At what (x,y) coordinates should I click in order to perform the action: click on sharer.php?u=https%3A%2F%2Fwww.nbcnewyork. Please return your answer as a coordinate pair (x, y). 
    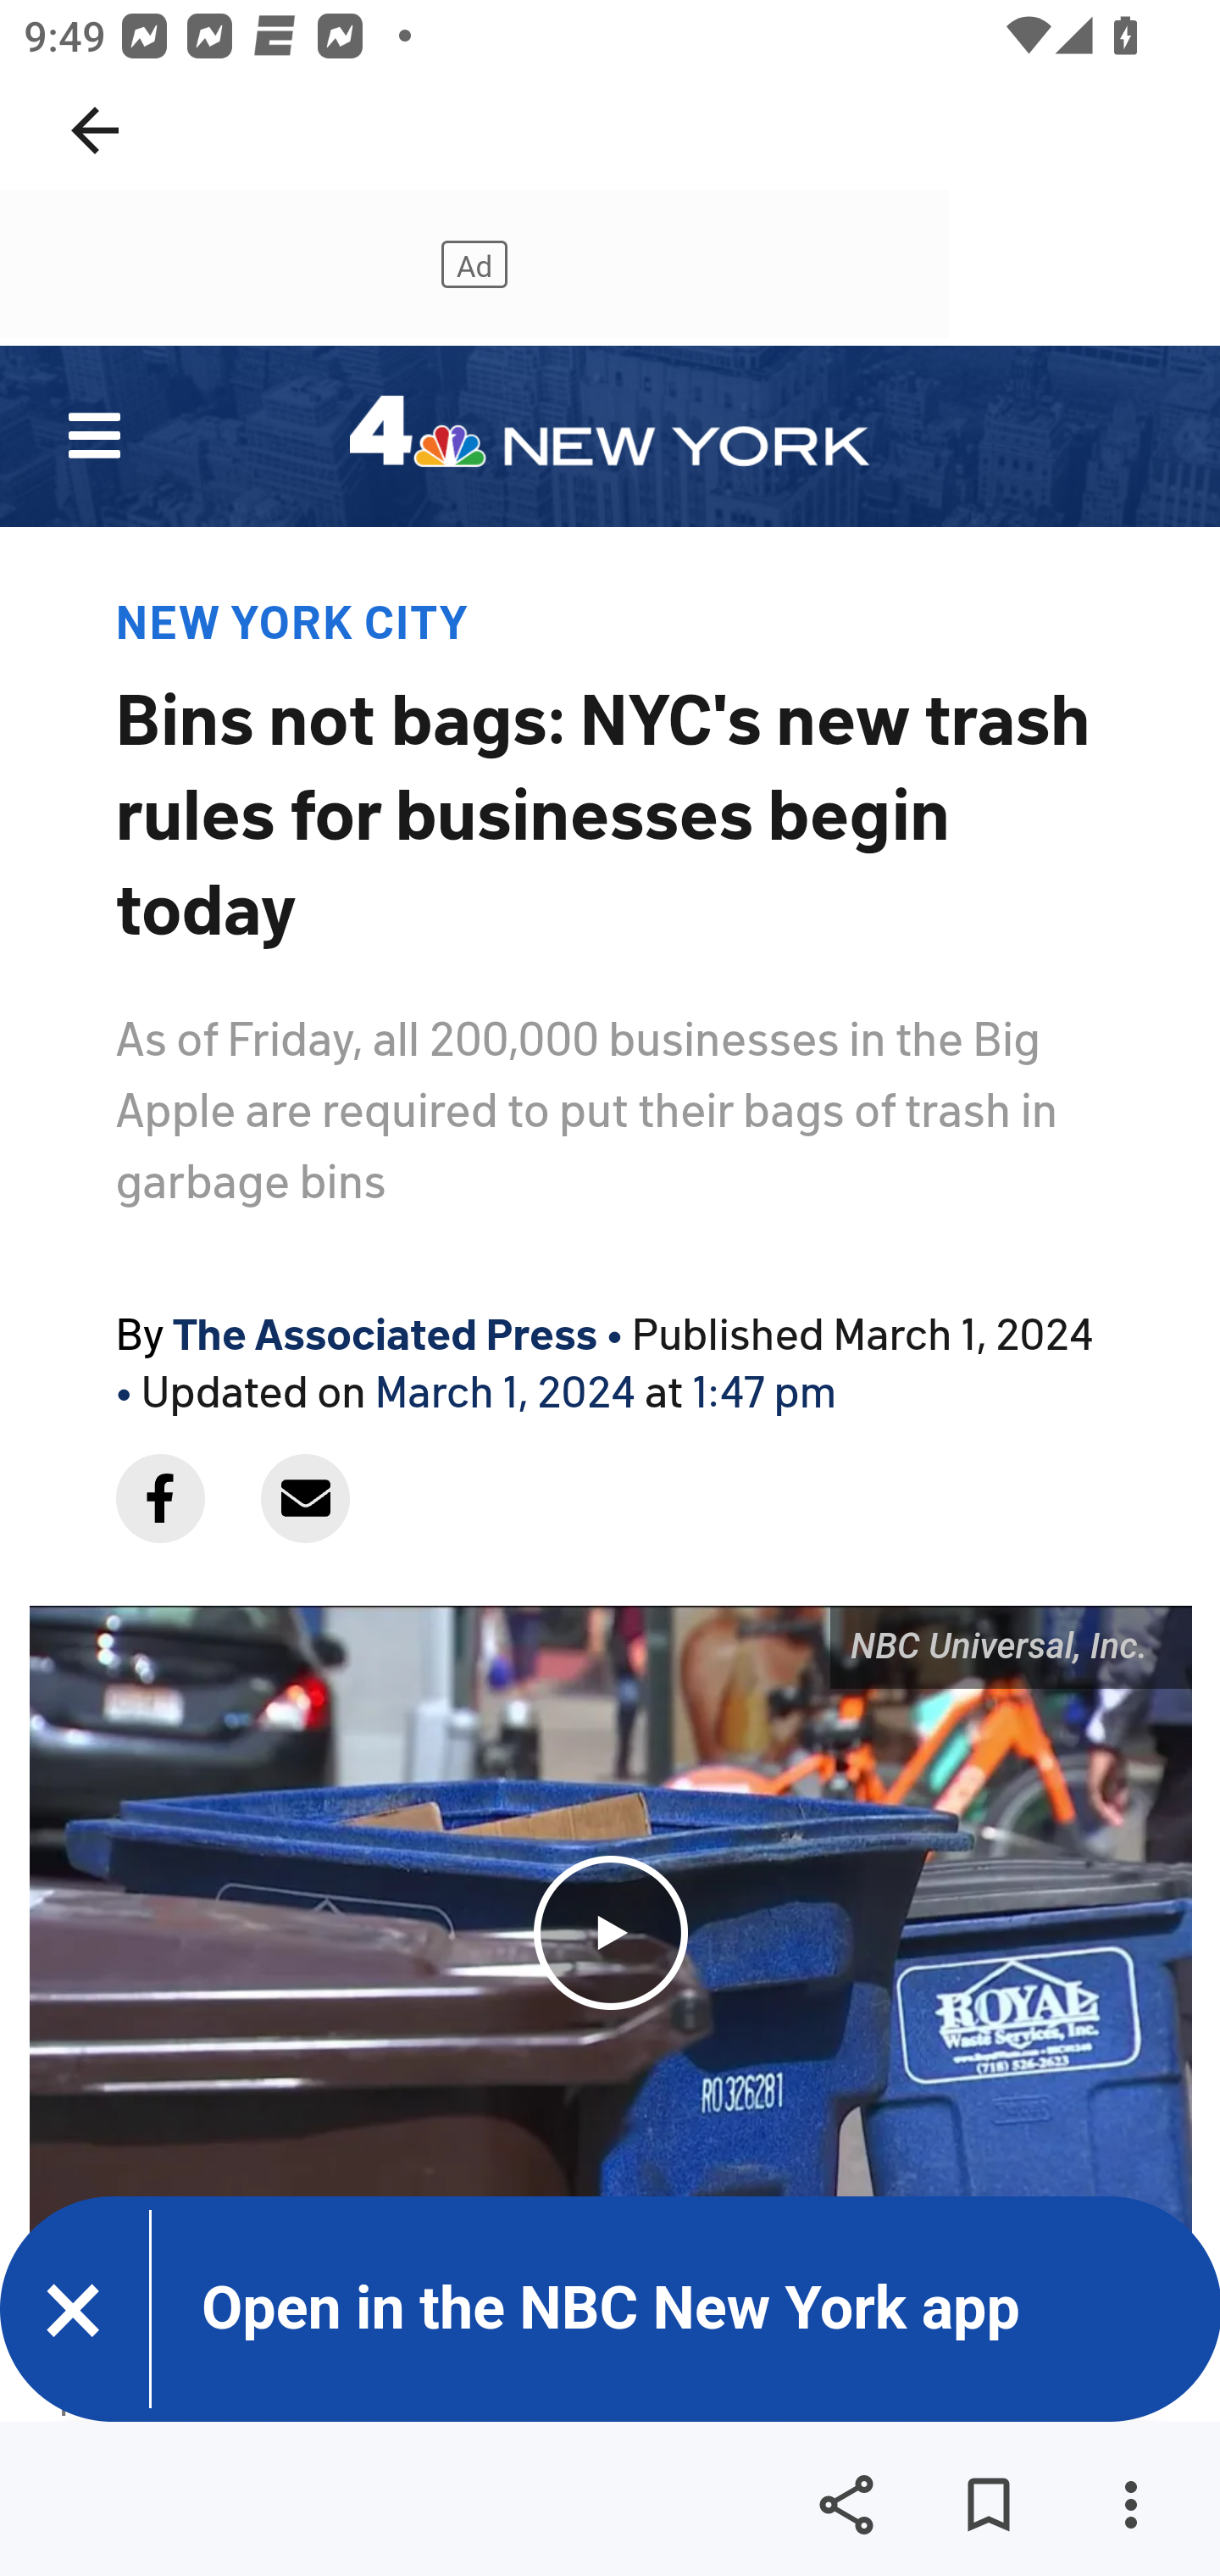
    Looking at the image, I should click on (159, 1499).